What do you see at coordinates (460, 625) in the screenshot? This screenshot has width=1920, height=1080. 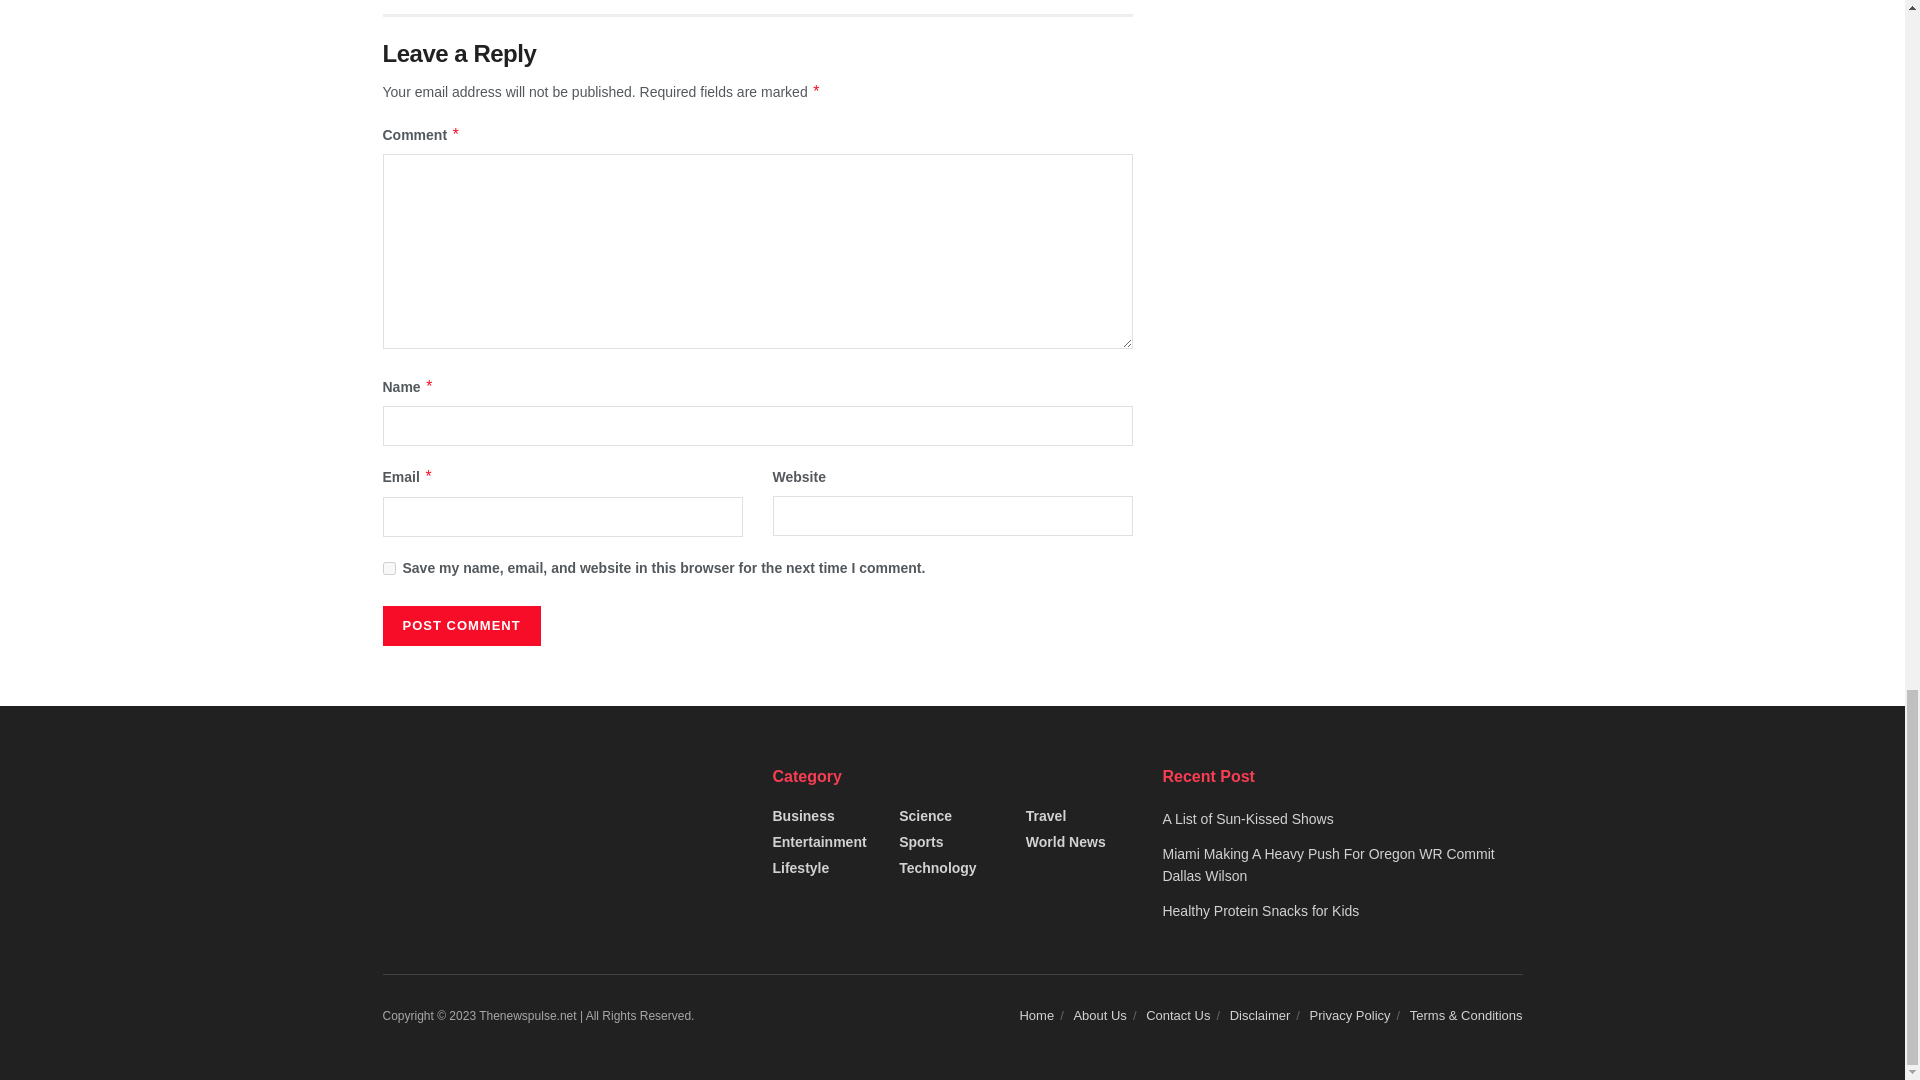 I see `Post Comment` at bounding box center [460, 625].